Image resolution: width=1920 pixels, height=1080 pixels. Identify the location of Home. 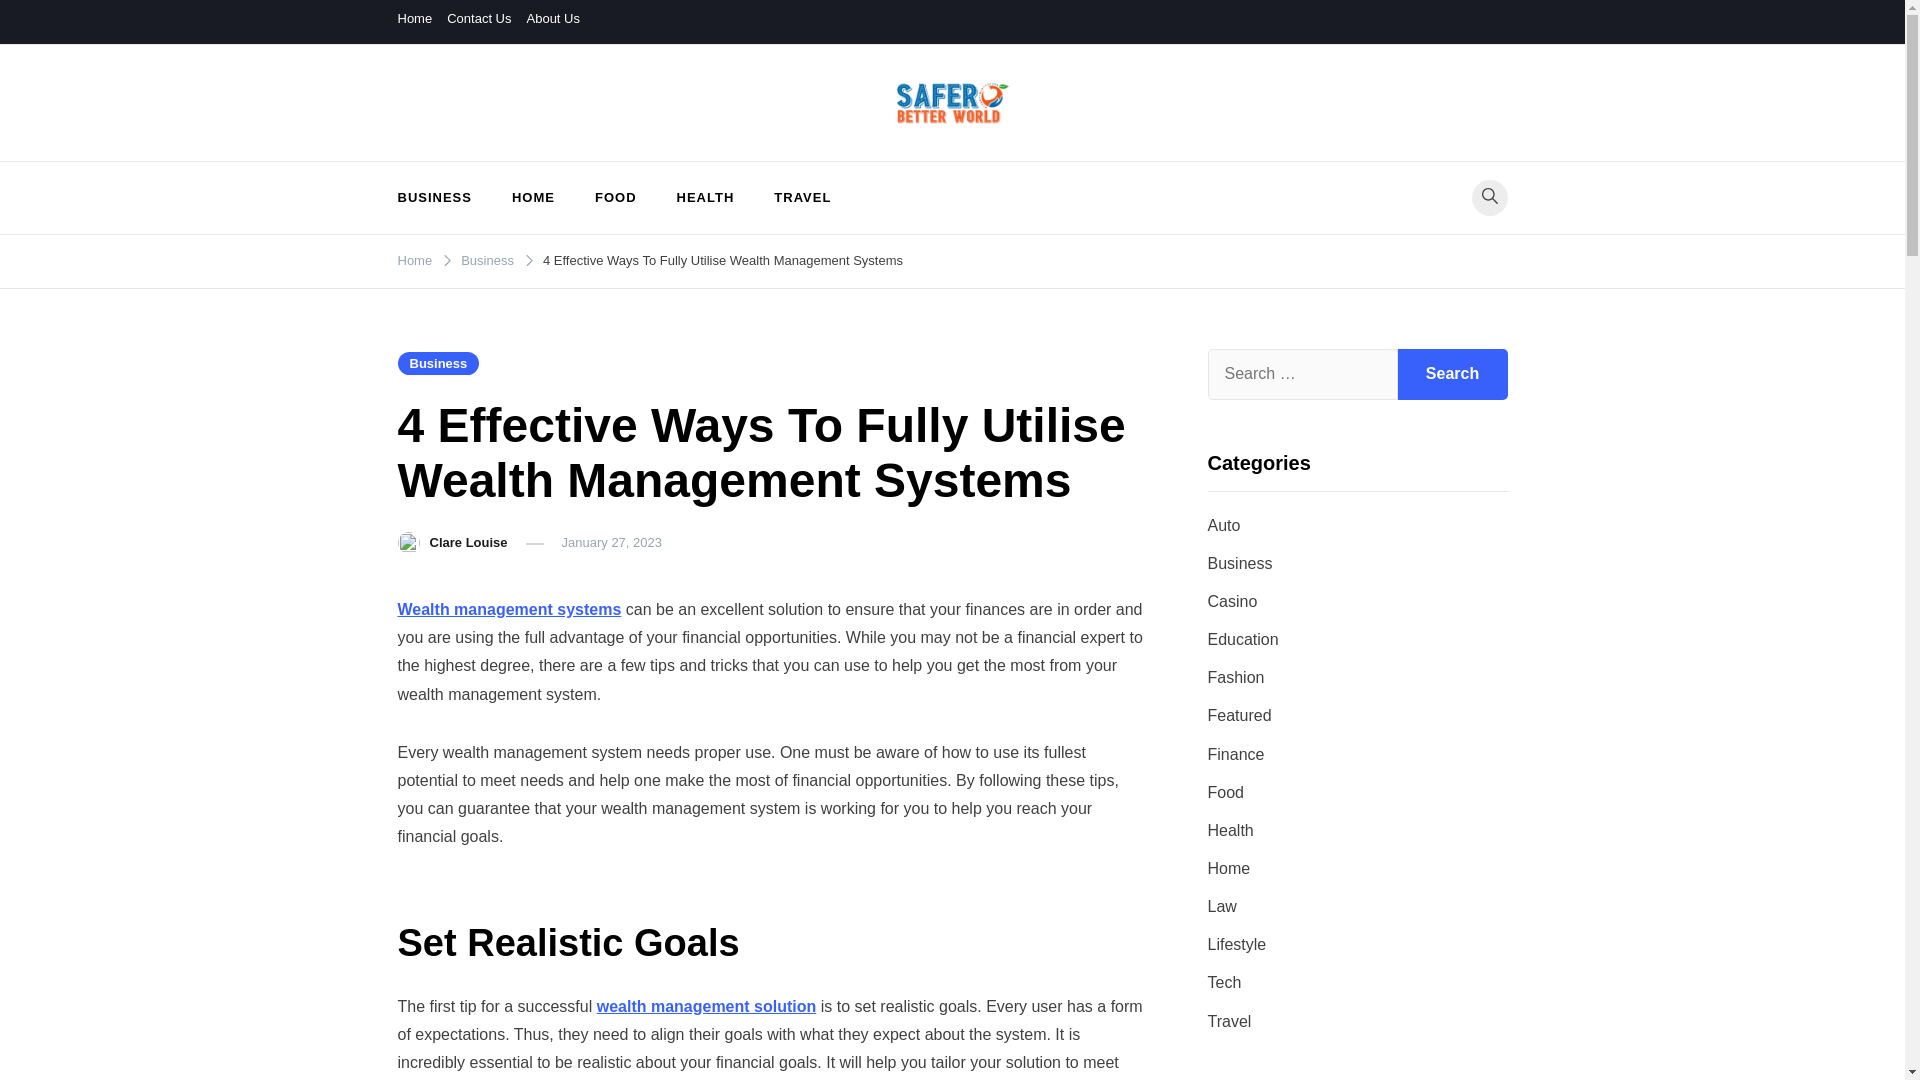
(415, 260).